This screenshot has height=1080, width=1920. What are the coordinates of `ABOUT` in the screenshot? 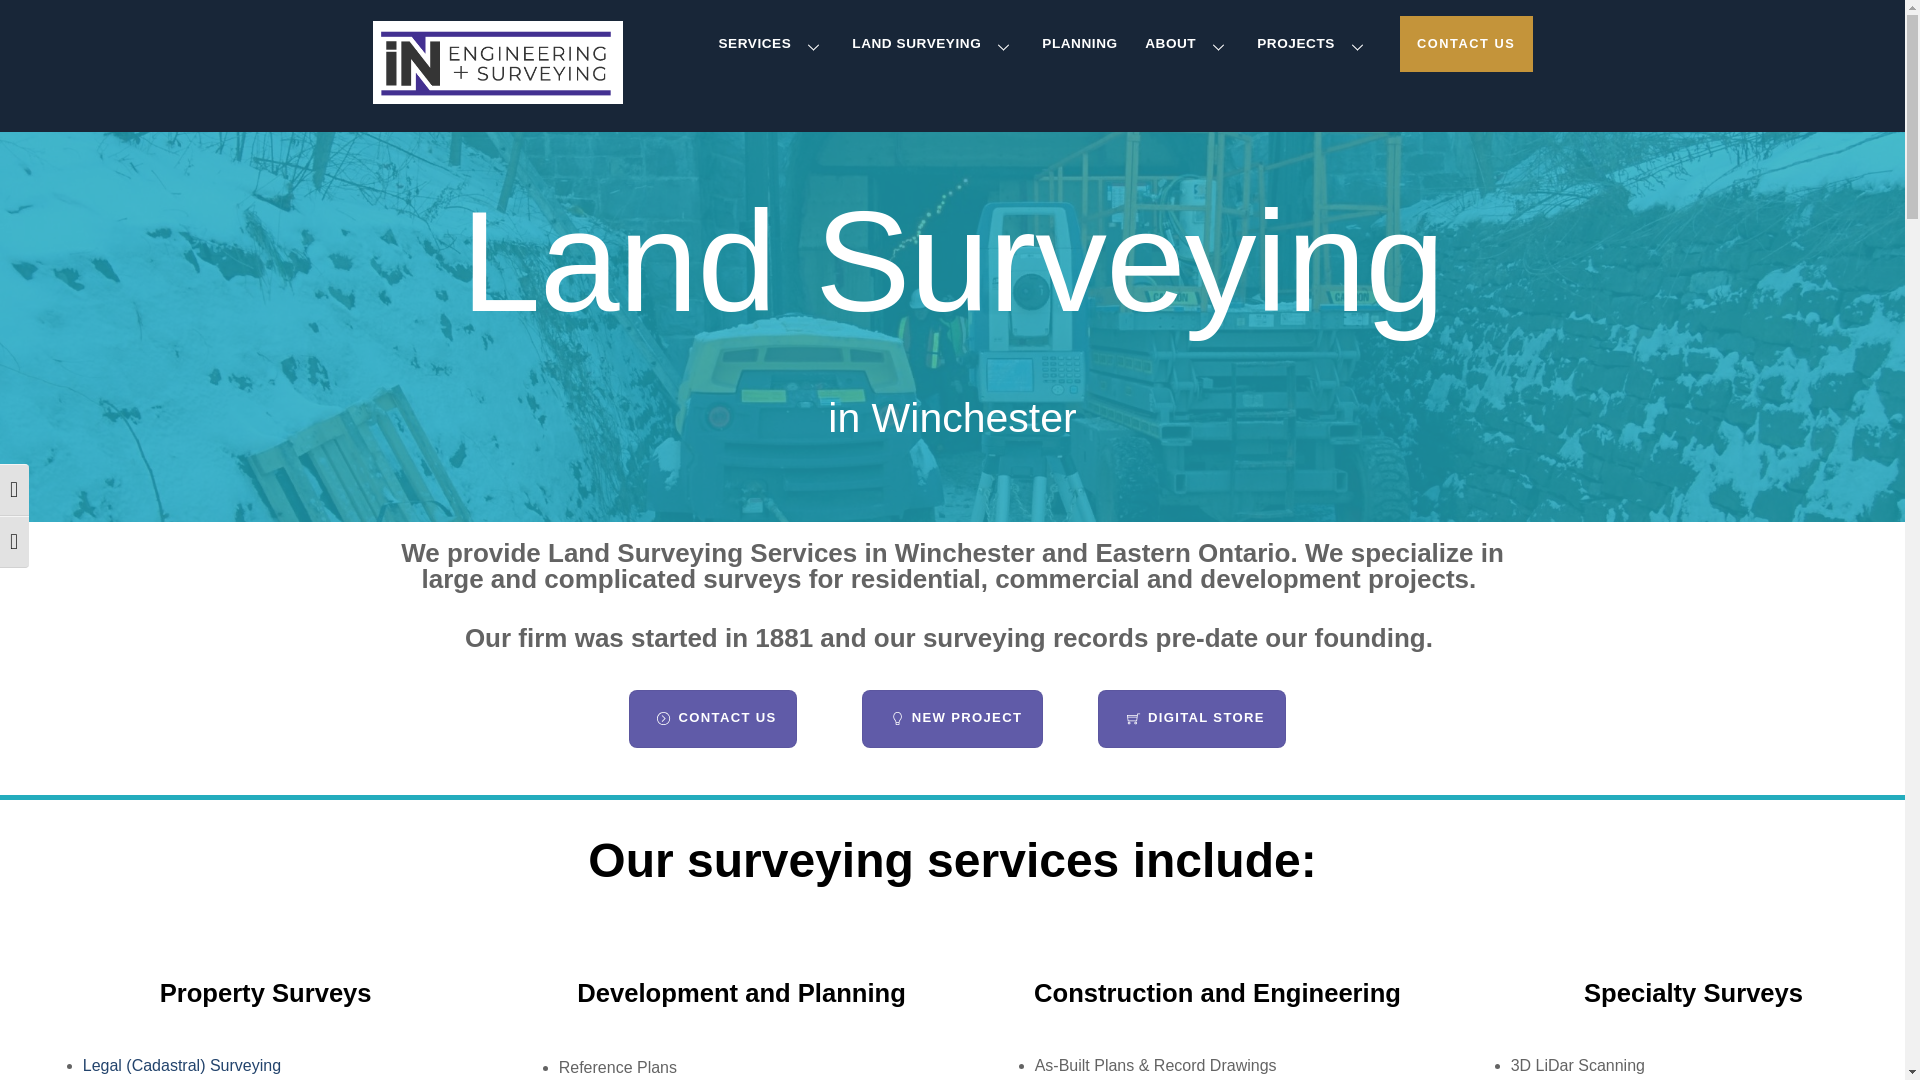 It's located at (1188, 45).